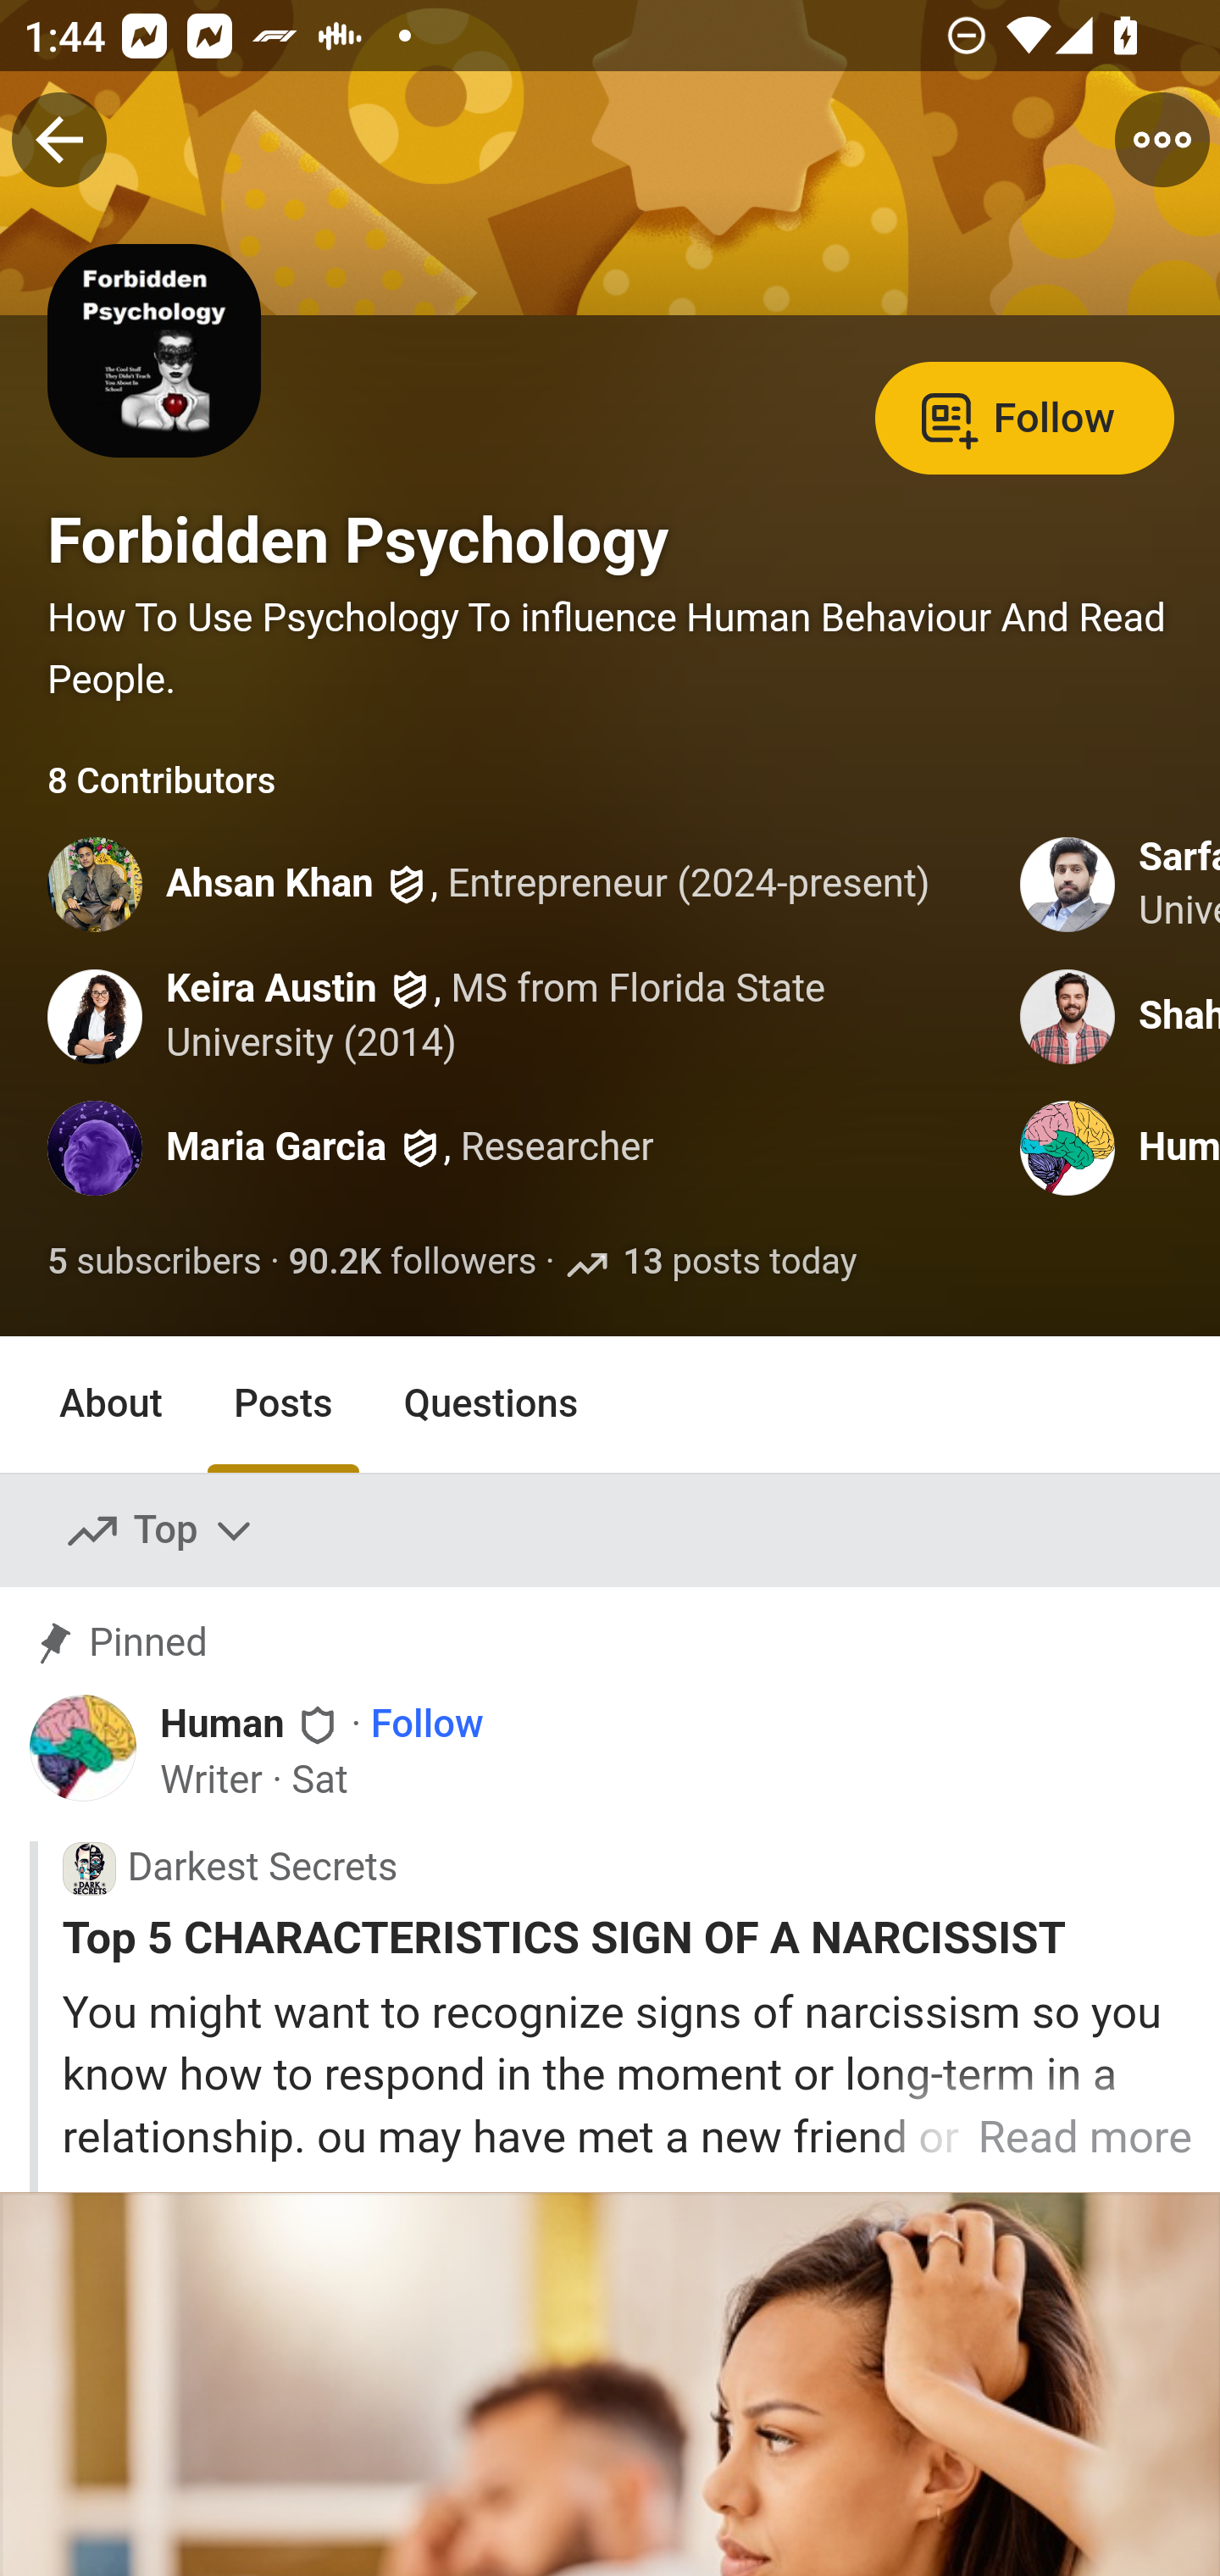 This screenshot has height=2576, width=1220. What do you see at coordinates (88, 1868) in the screenshot?
I see `Icon for Darkest Secrets` at bounding box center [88, 1868].